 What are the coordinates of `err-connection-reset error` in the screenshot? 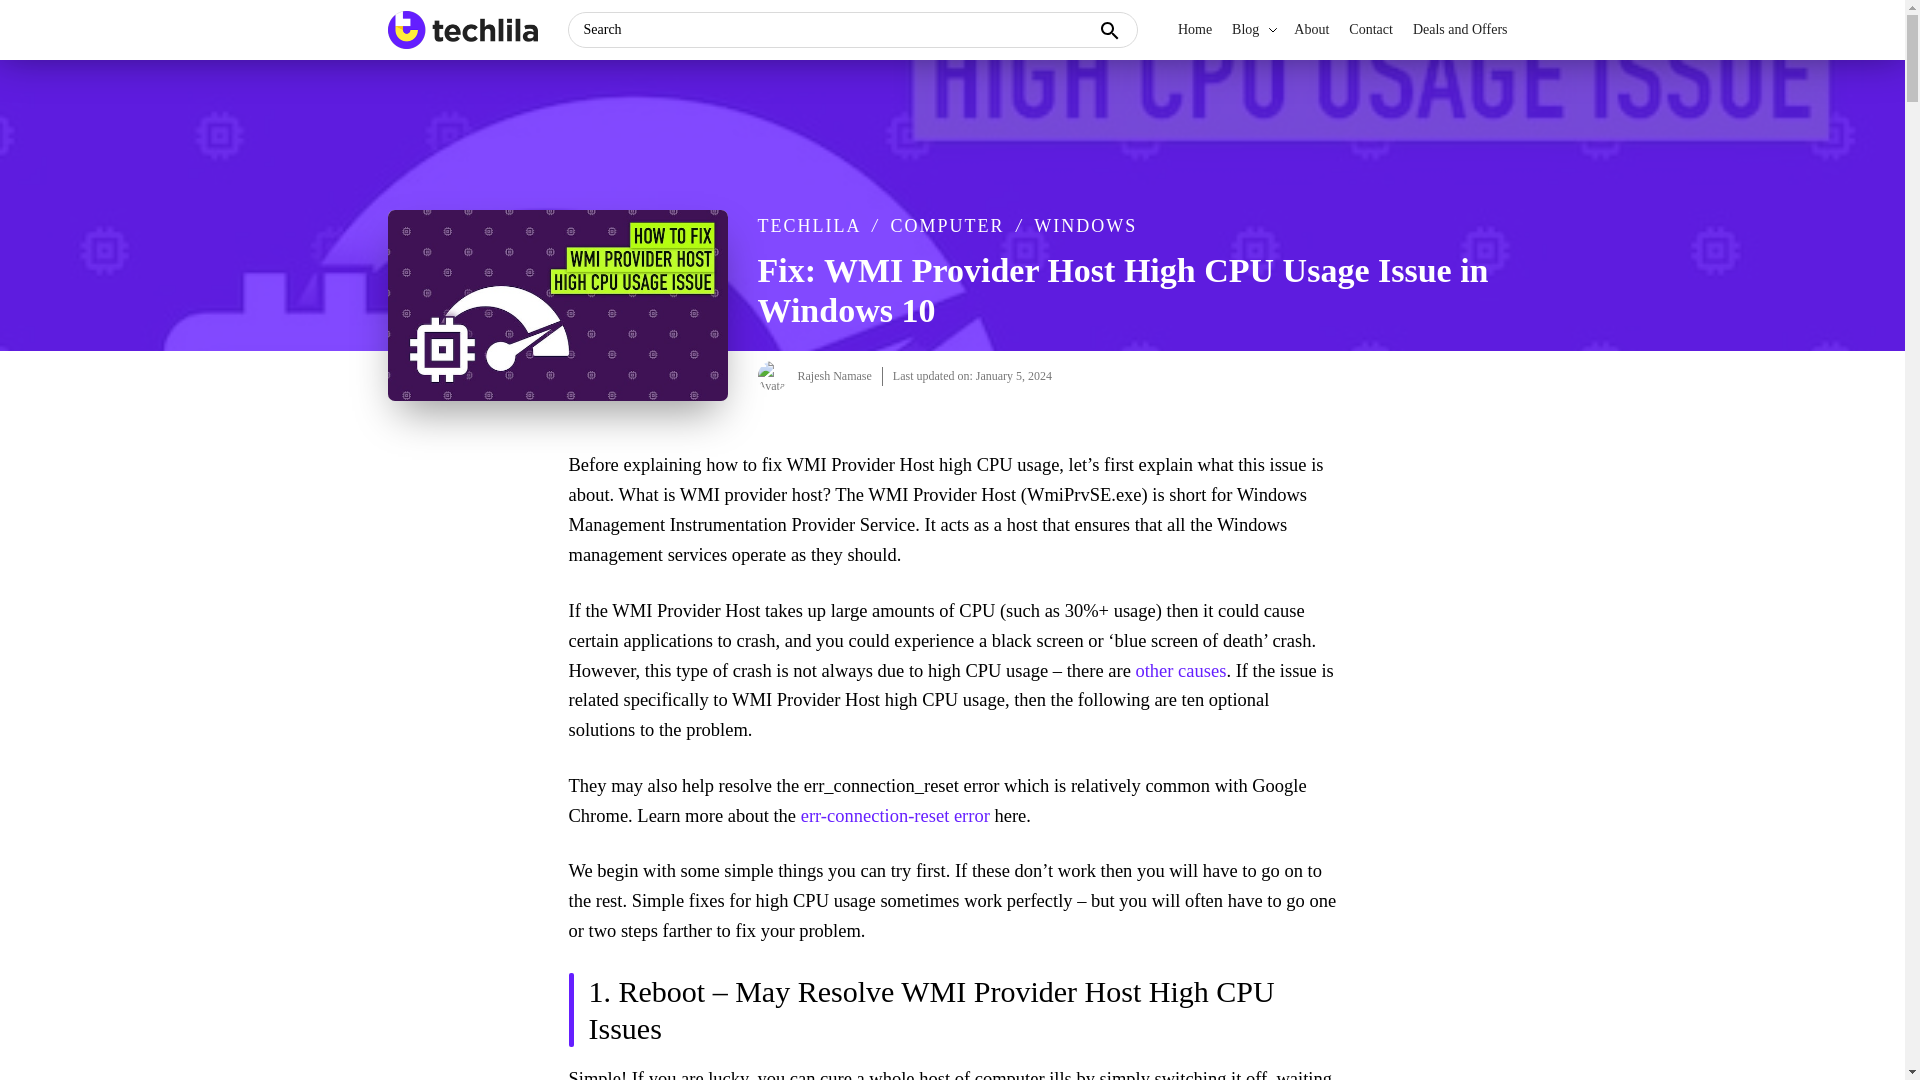 It's located at (895, 816).